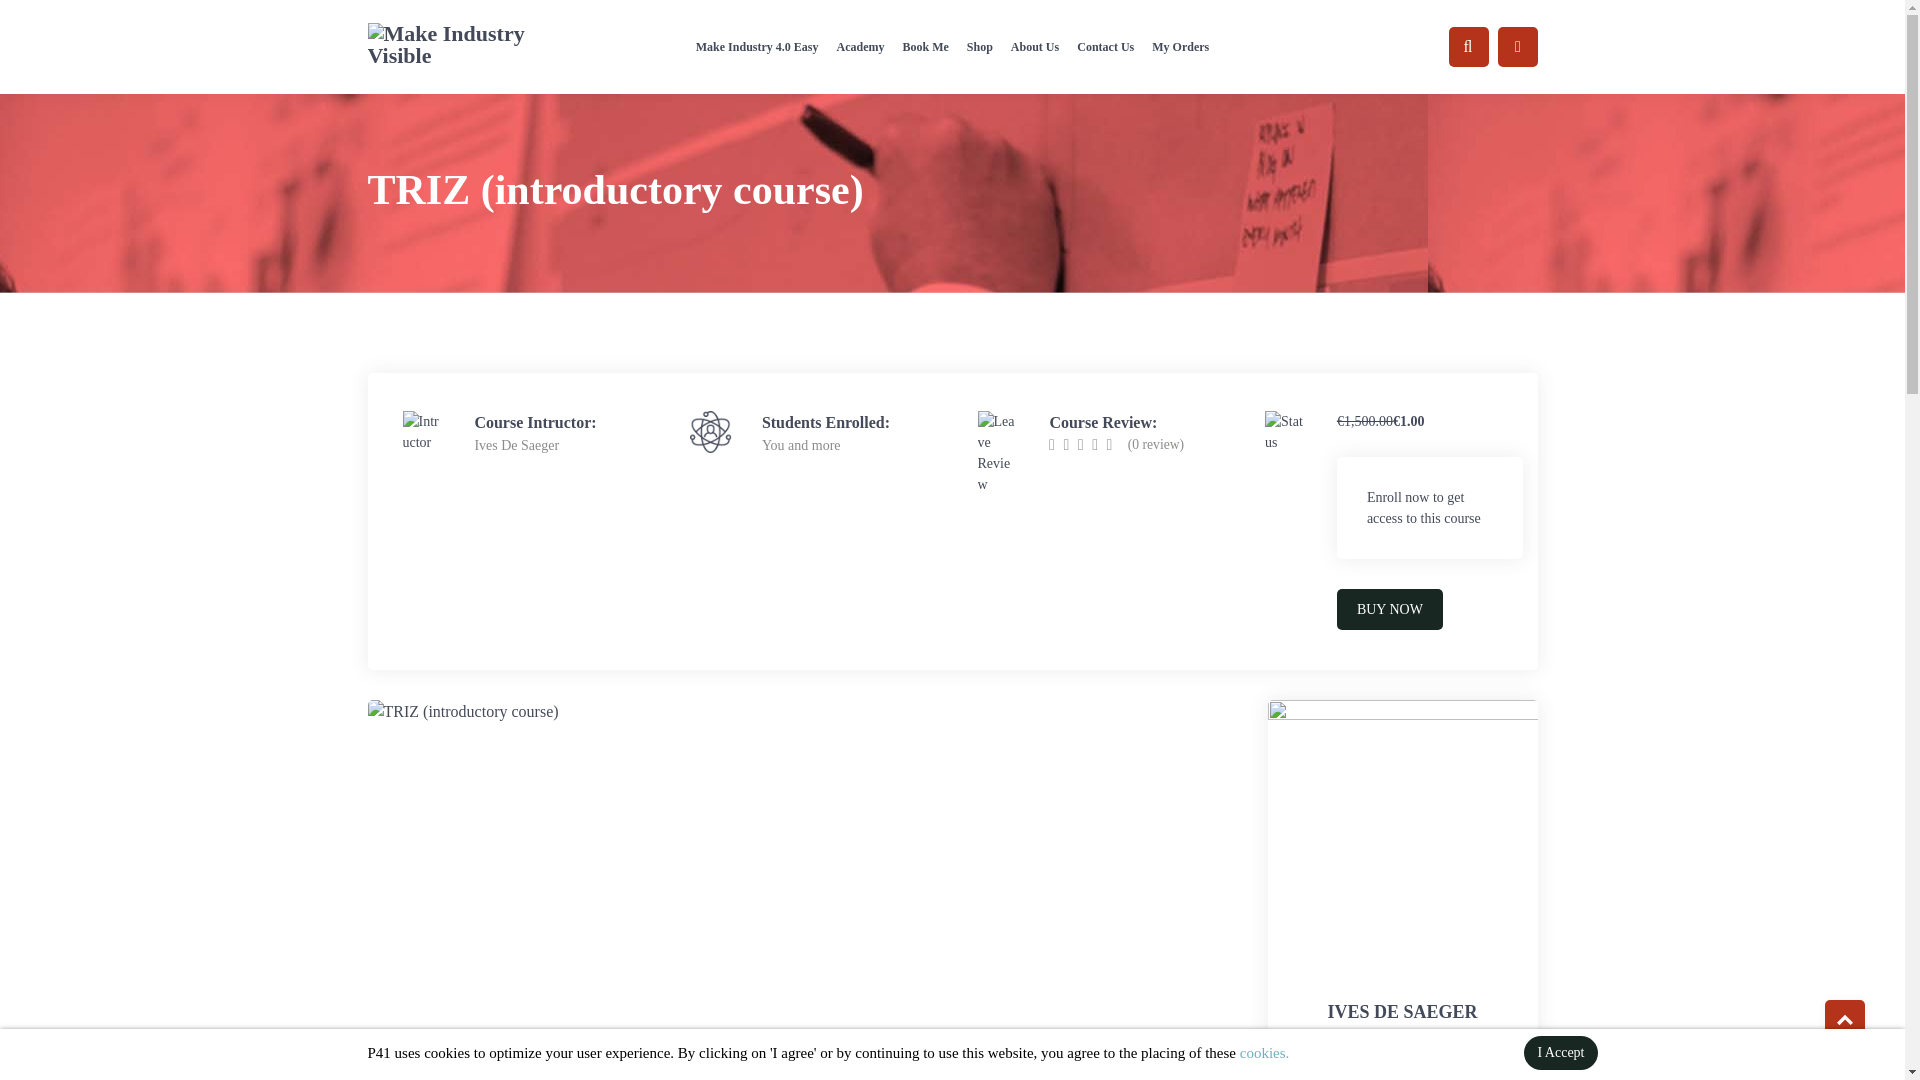 This screenshot has height=1080, width=1920. What do you see at coordinates (1560, 1052) in the screenshot?
I see `accept` at bounding box center [1560, 1052].